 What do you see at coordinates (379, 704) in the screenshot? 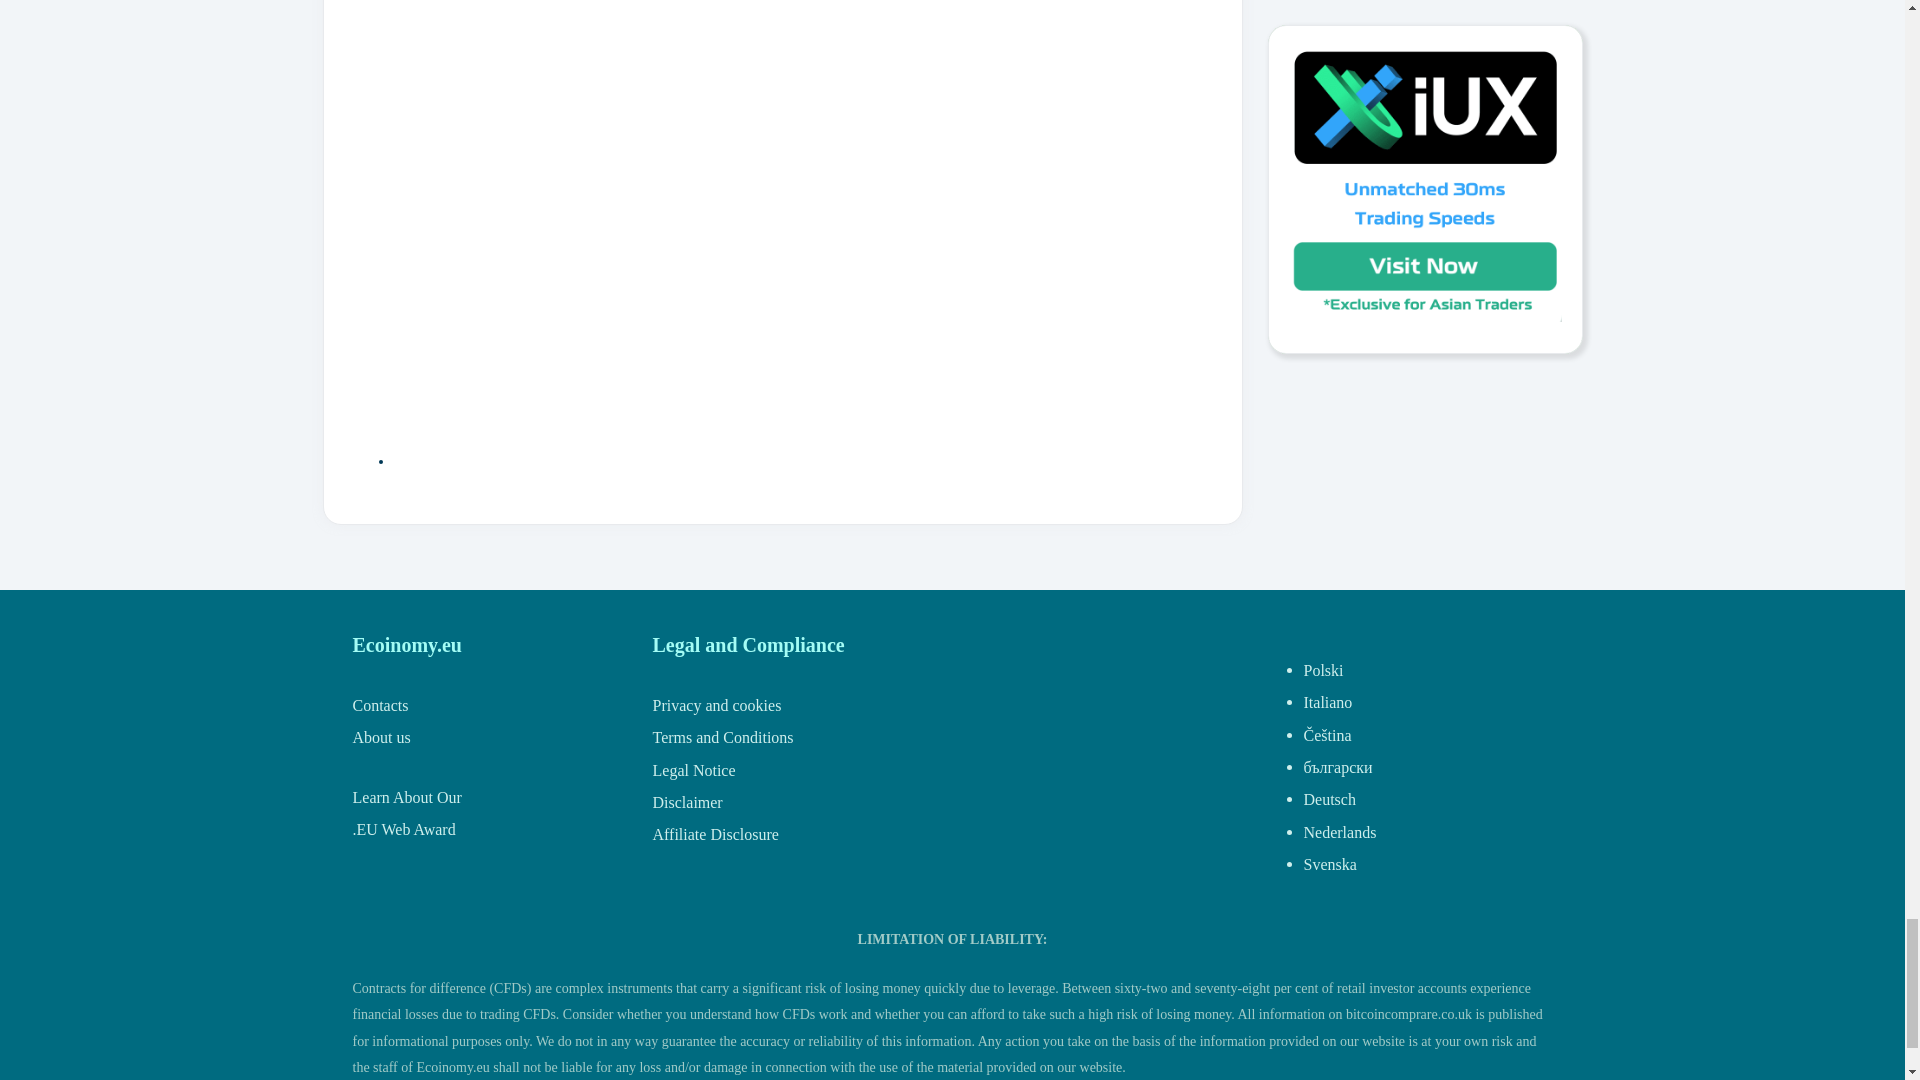
I see `Contatto` at bounding box center [379, 704].